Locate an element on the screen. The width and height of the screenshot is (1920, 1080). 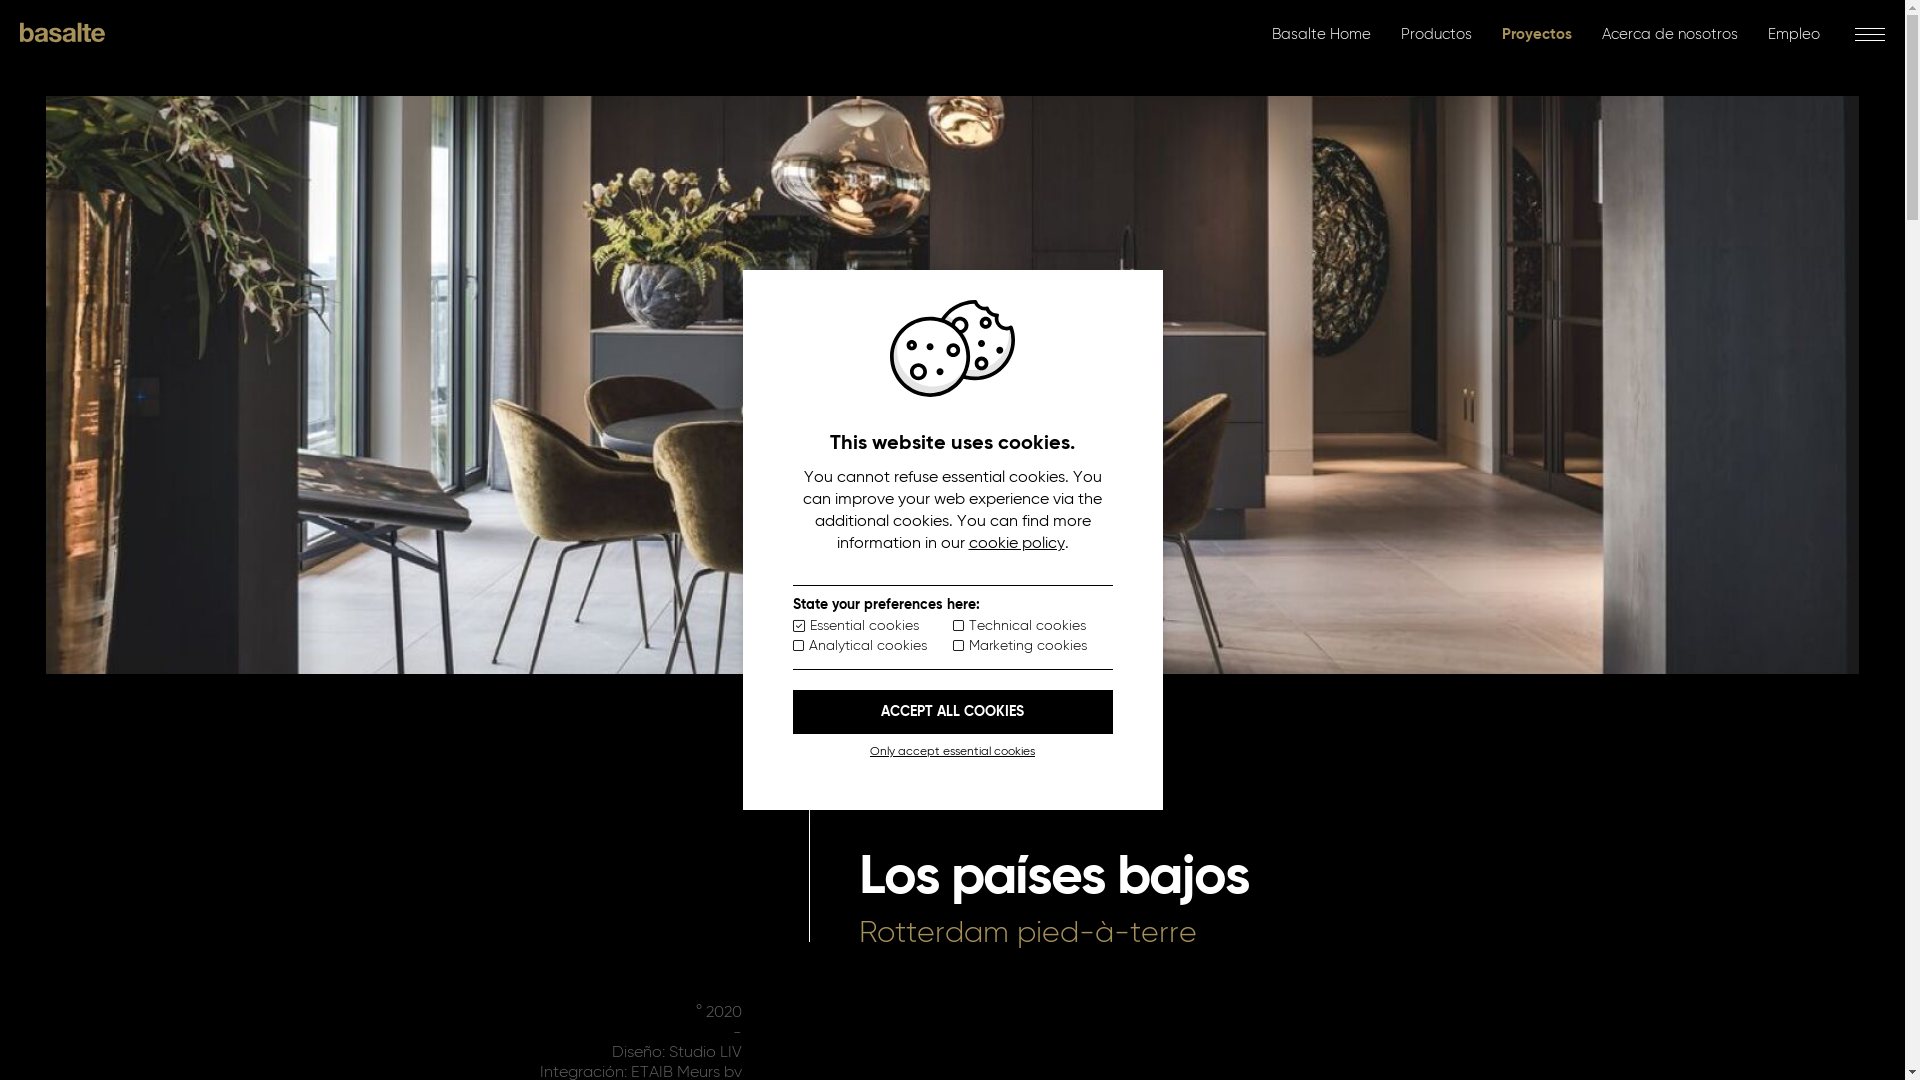
ACCEPT ALL COOKIES is located at coordinates (952, 712).